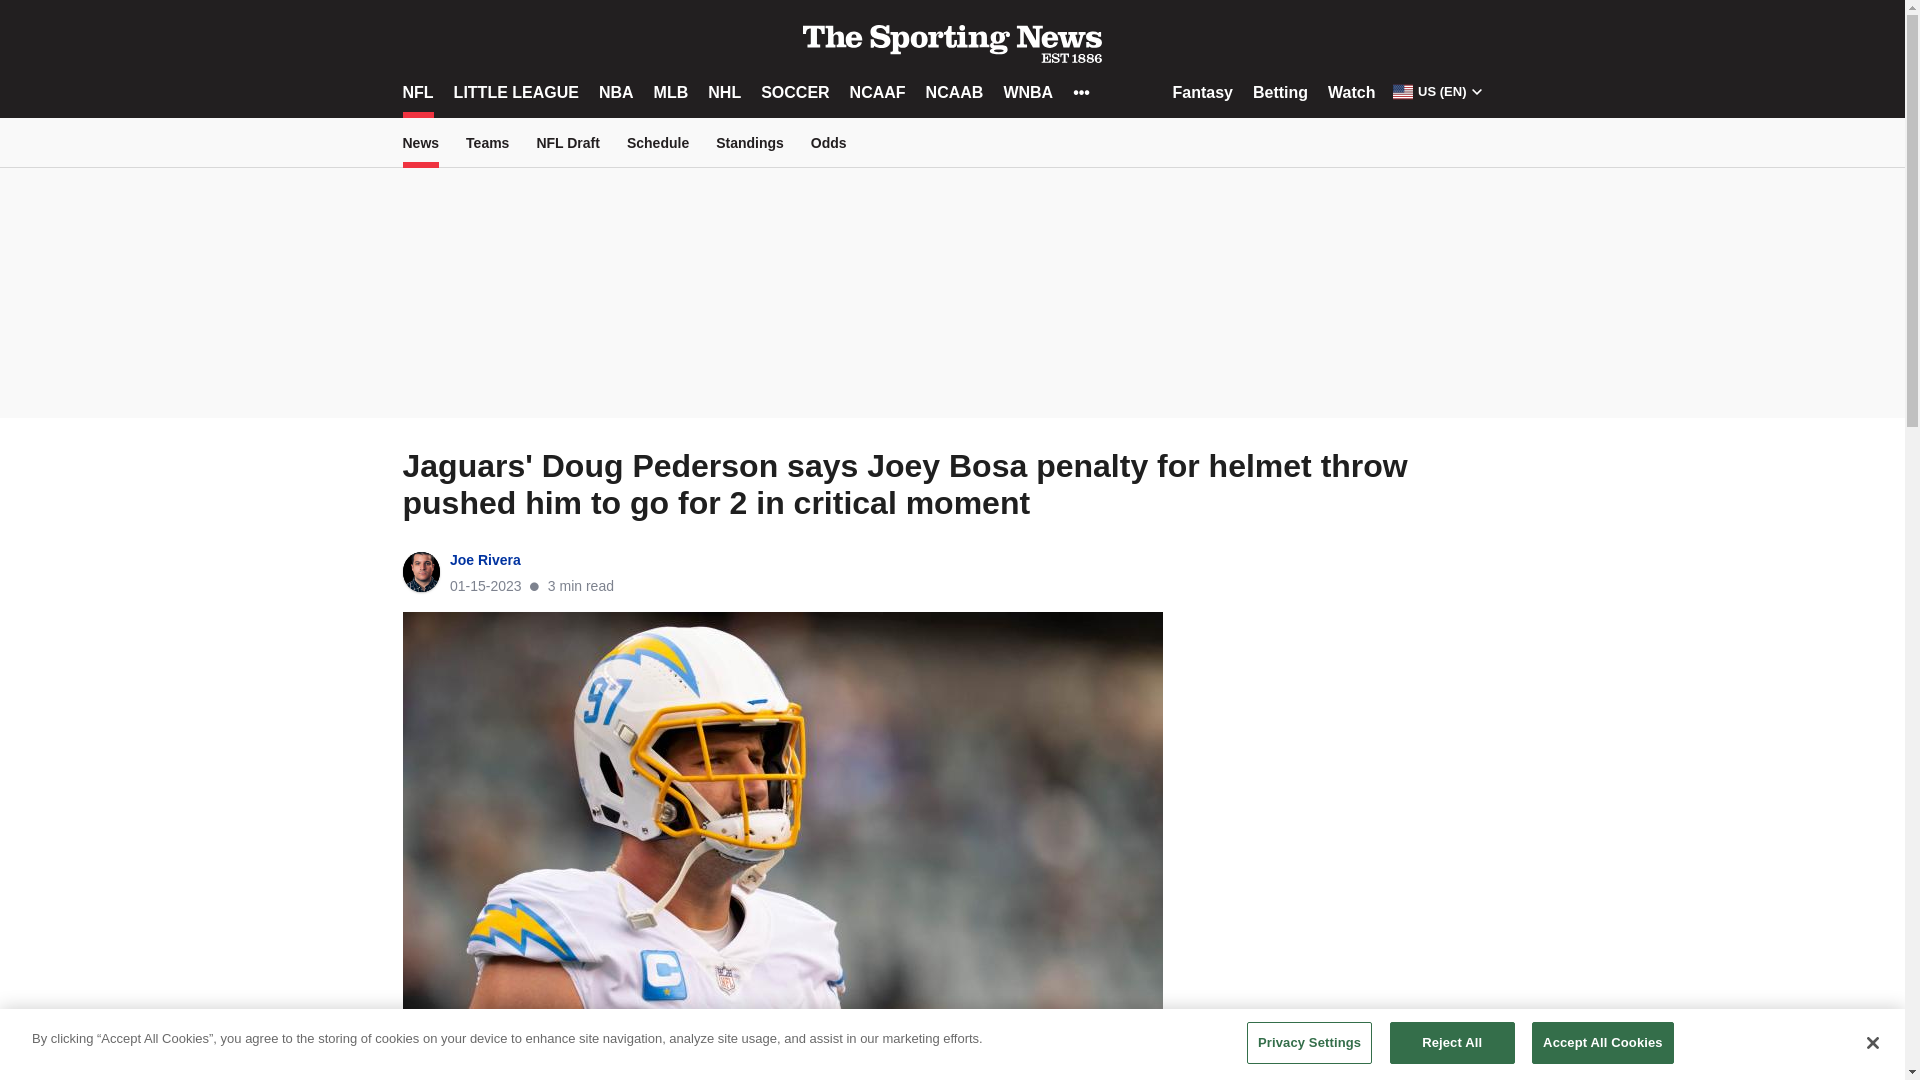  Describe the element at coordinates (1027, 92) in the screenshot. I see `WNBA` at that location.